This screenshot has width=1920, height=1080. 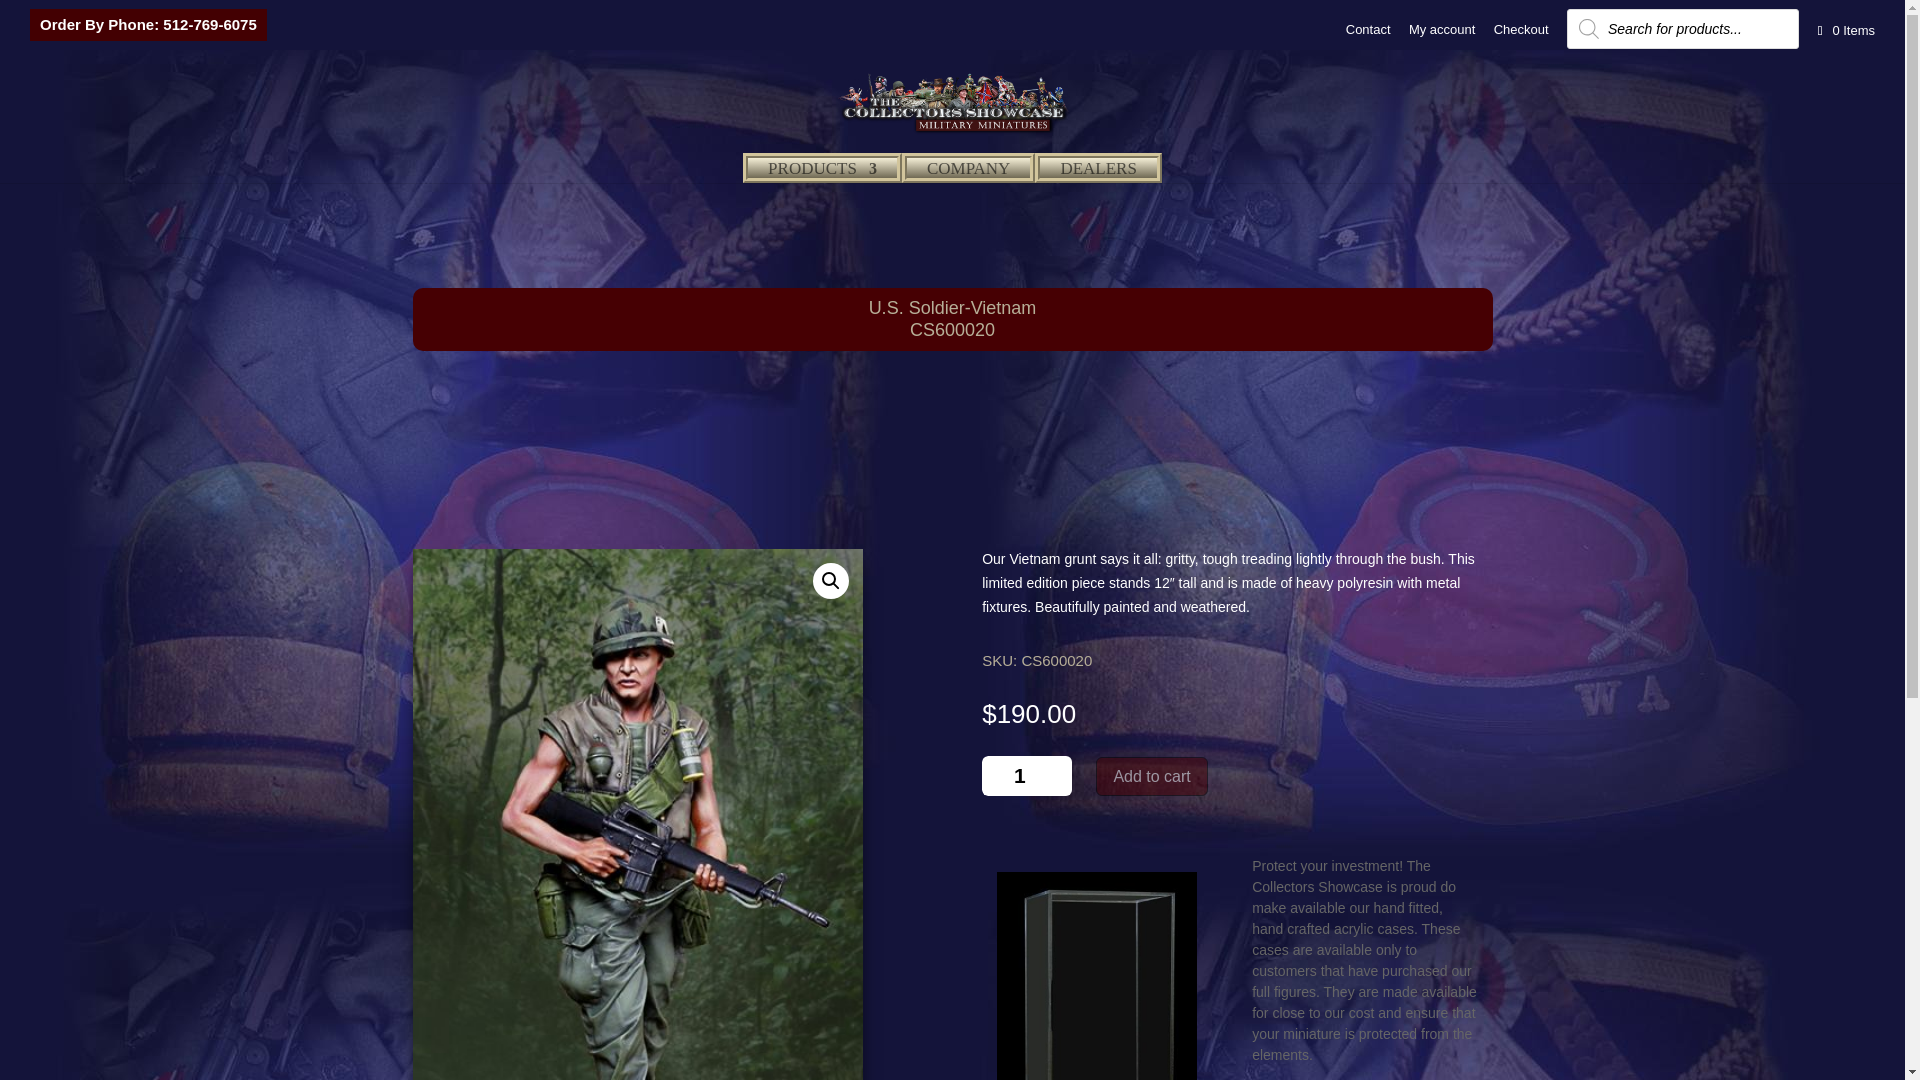 I want to click on 0 Items, so click(x=1844, y=30).